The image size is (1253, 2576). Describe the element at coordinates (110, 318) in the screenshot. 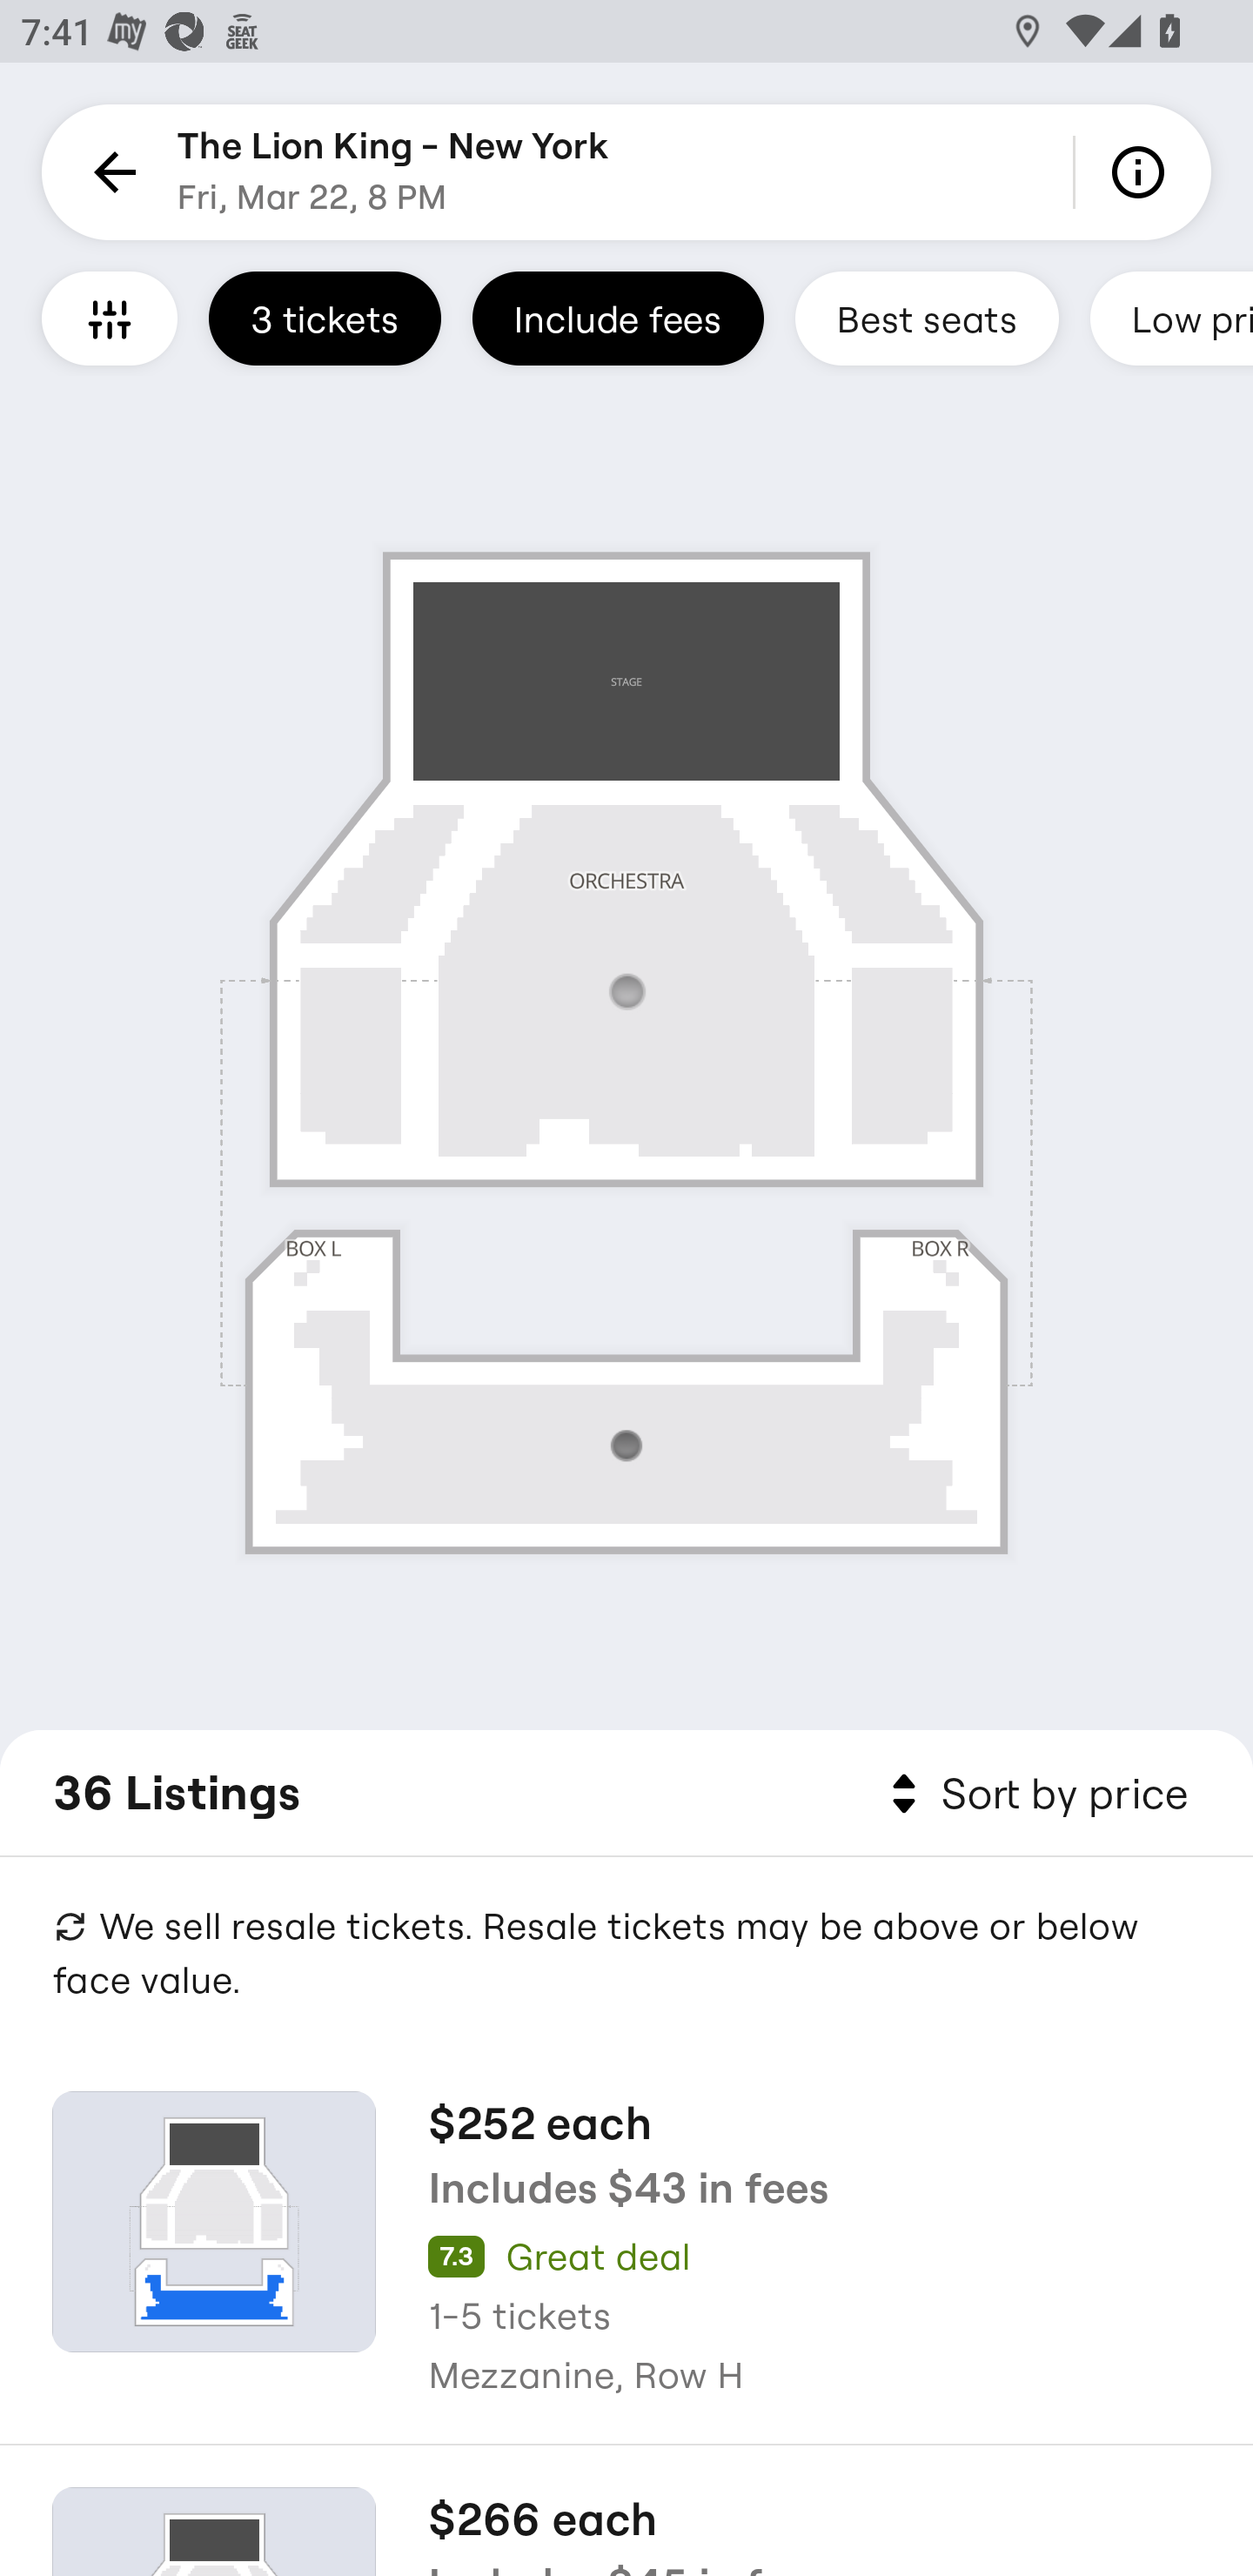

I see `Filters and Accessible Seating` at that location.